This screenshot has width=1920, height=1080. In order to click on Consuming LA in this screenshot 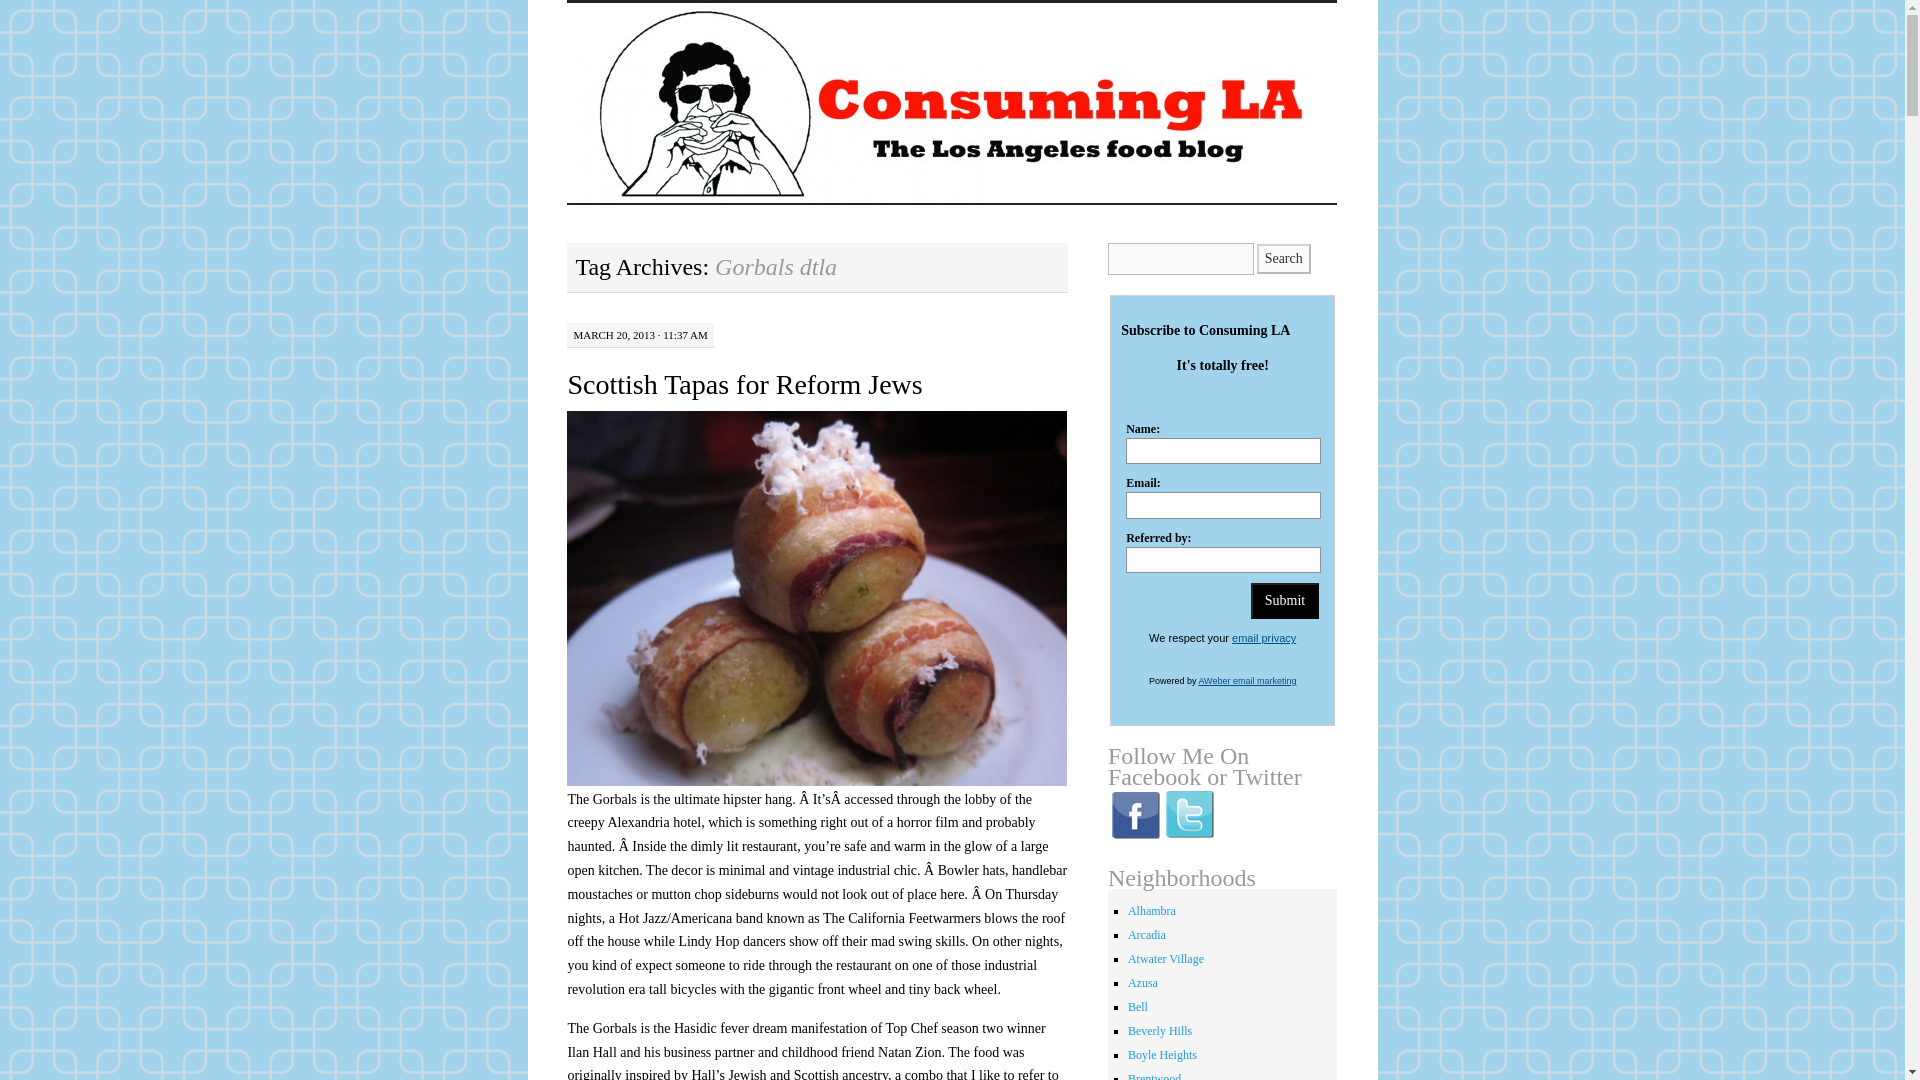, I will do `click(696, 35)`.